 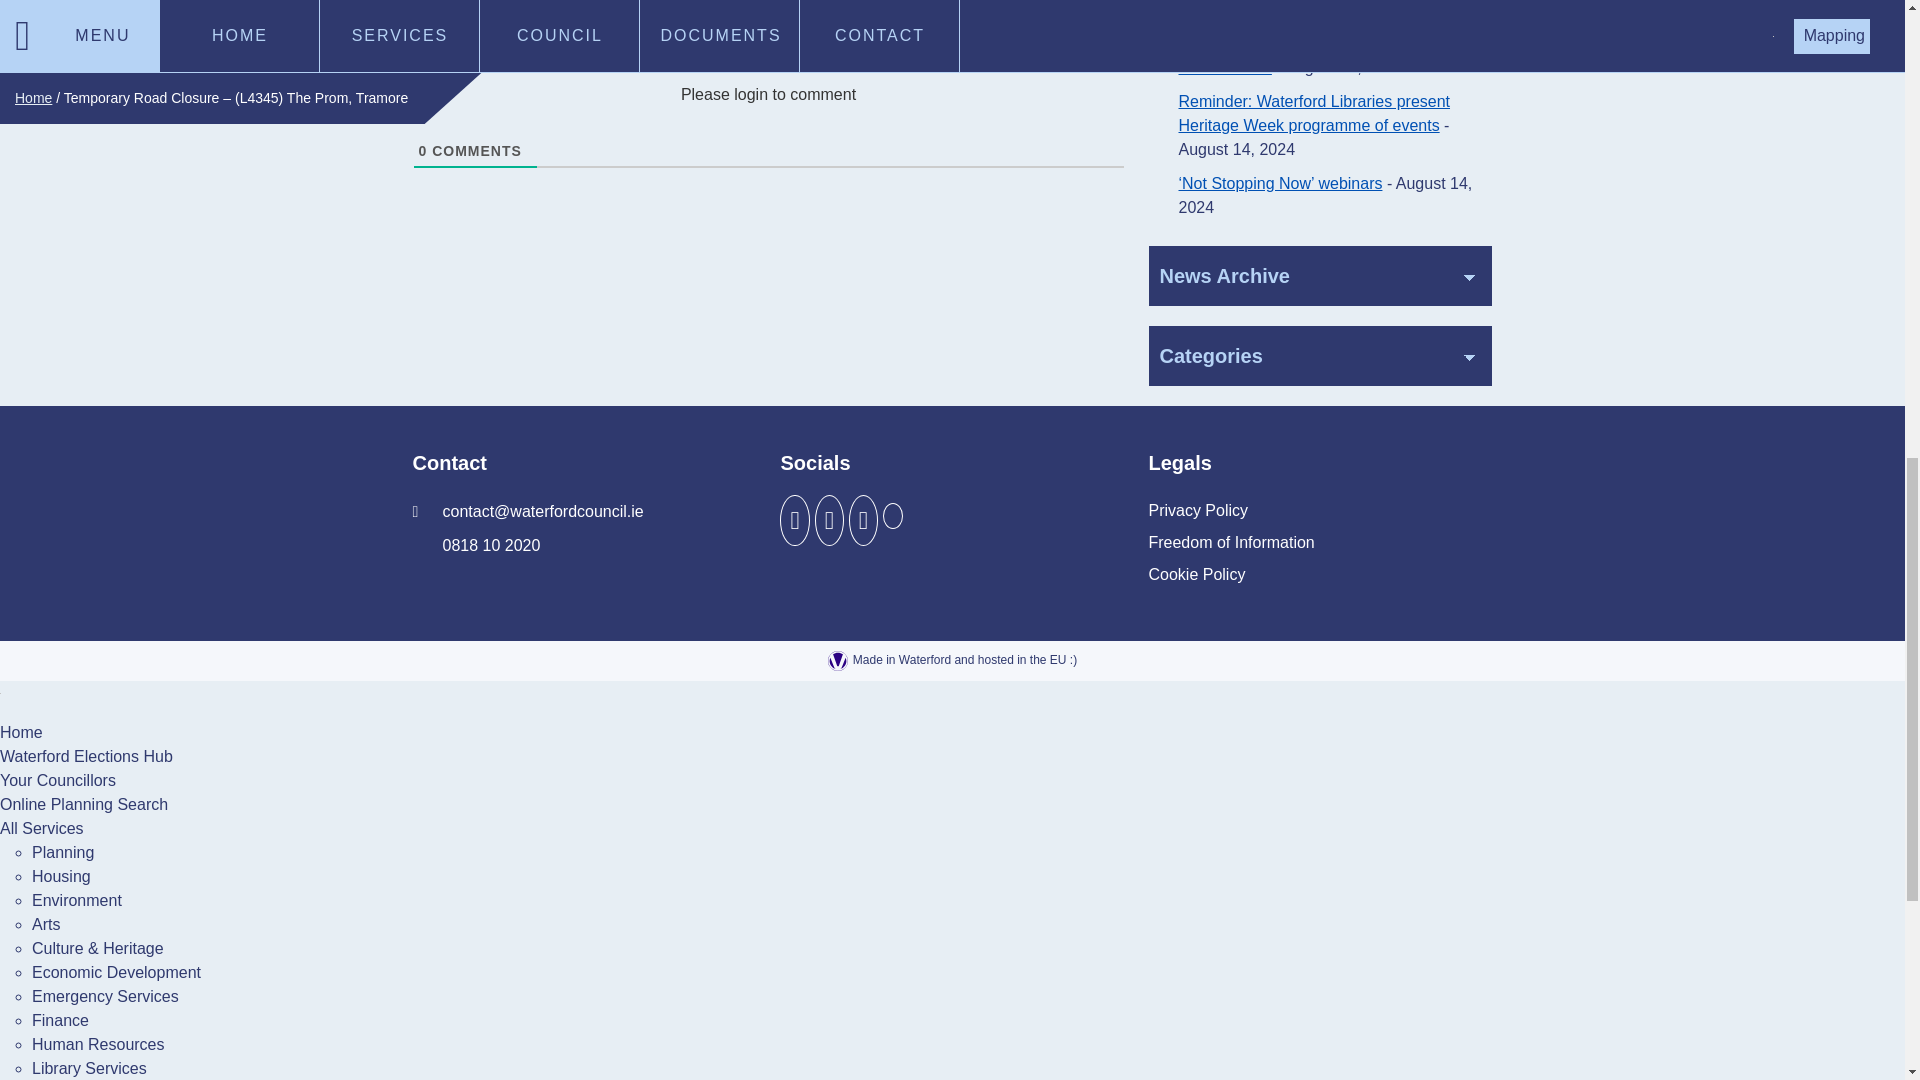 What do you see at coordinates (1312, 54) in the screenshot?
I see `Ballynaparka Riverbank Maintenance: Public Notice` at bounding box center [1312, 54].